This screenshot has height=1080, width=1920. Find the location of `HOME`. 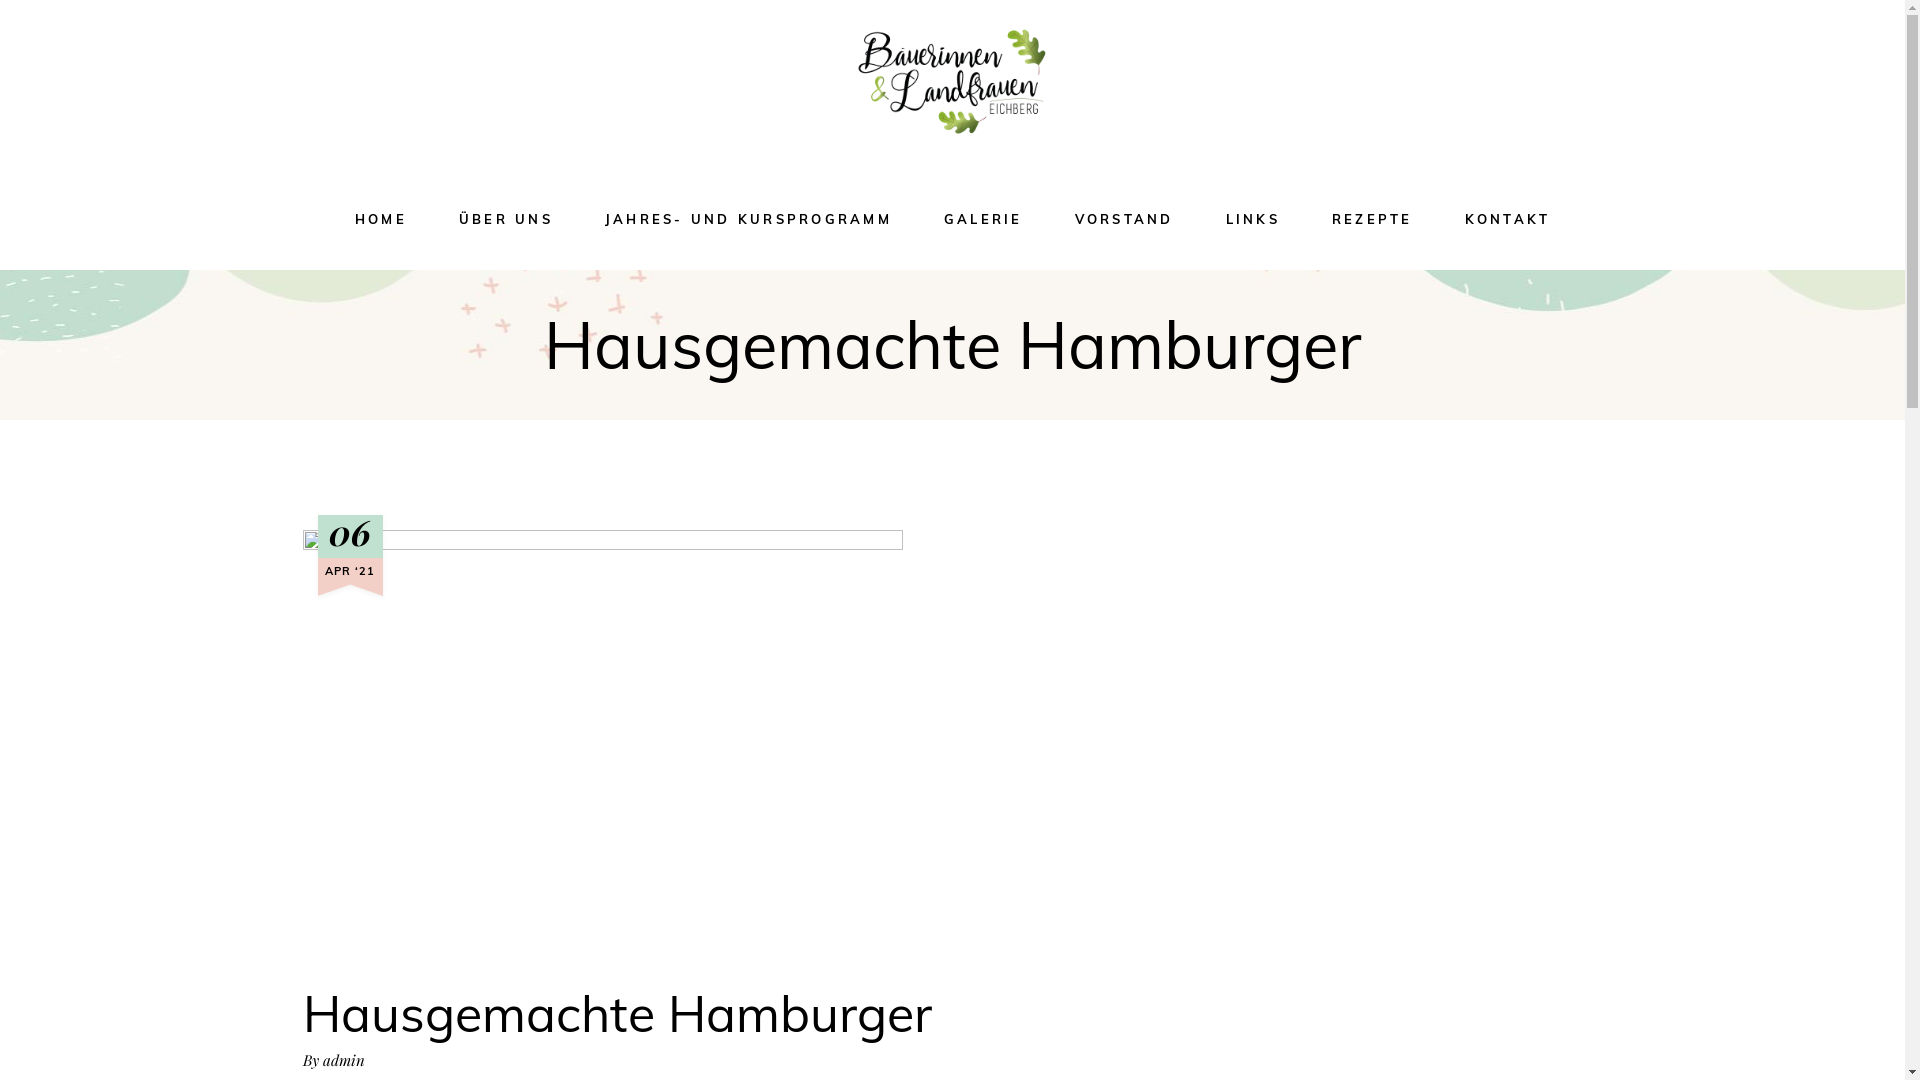

HOME is located at coordinates (381, 220).